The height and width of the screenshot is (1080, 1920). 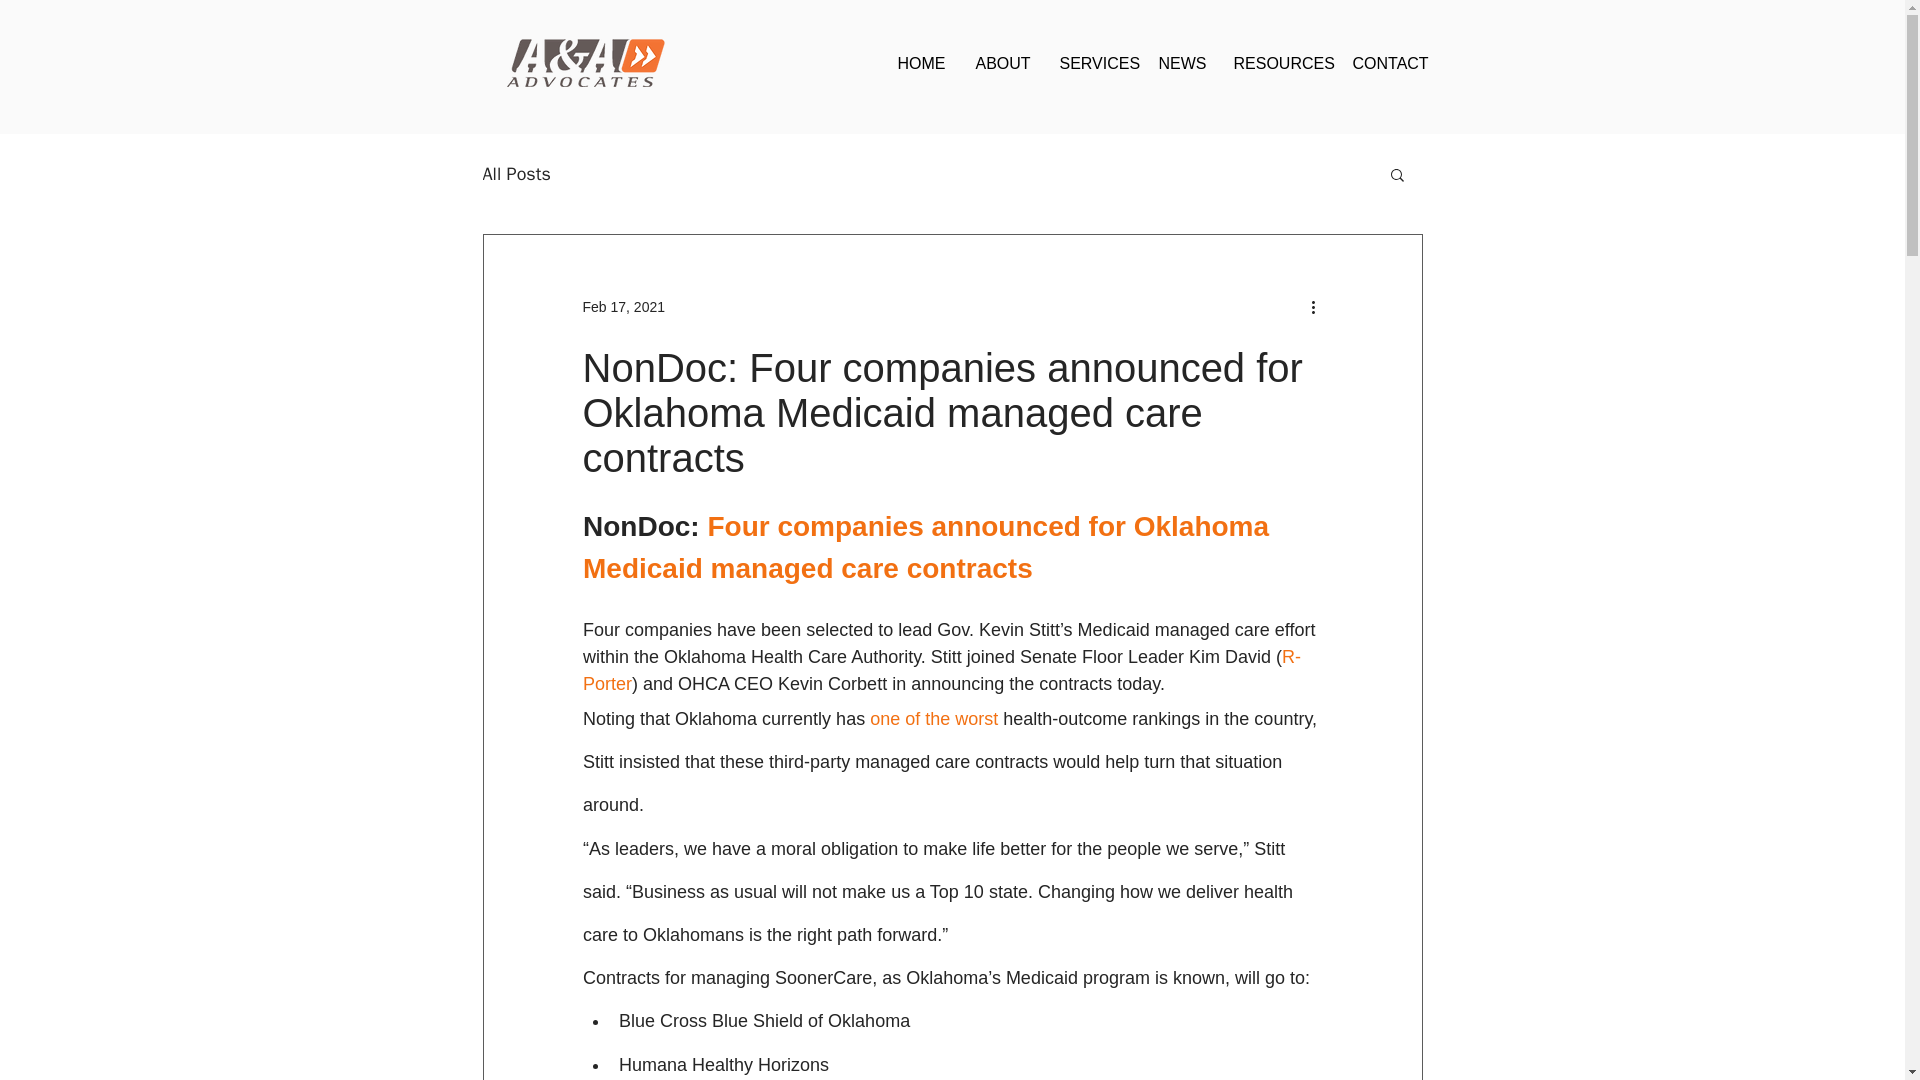 I want to click on R-Porter, so click(x=940, y=670).